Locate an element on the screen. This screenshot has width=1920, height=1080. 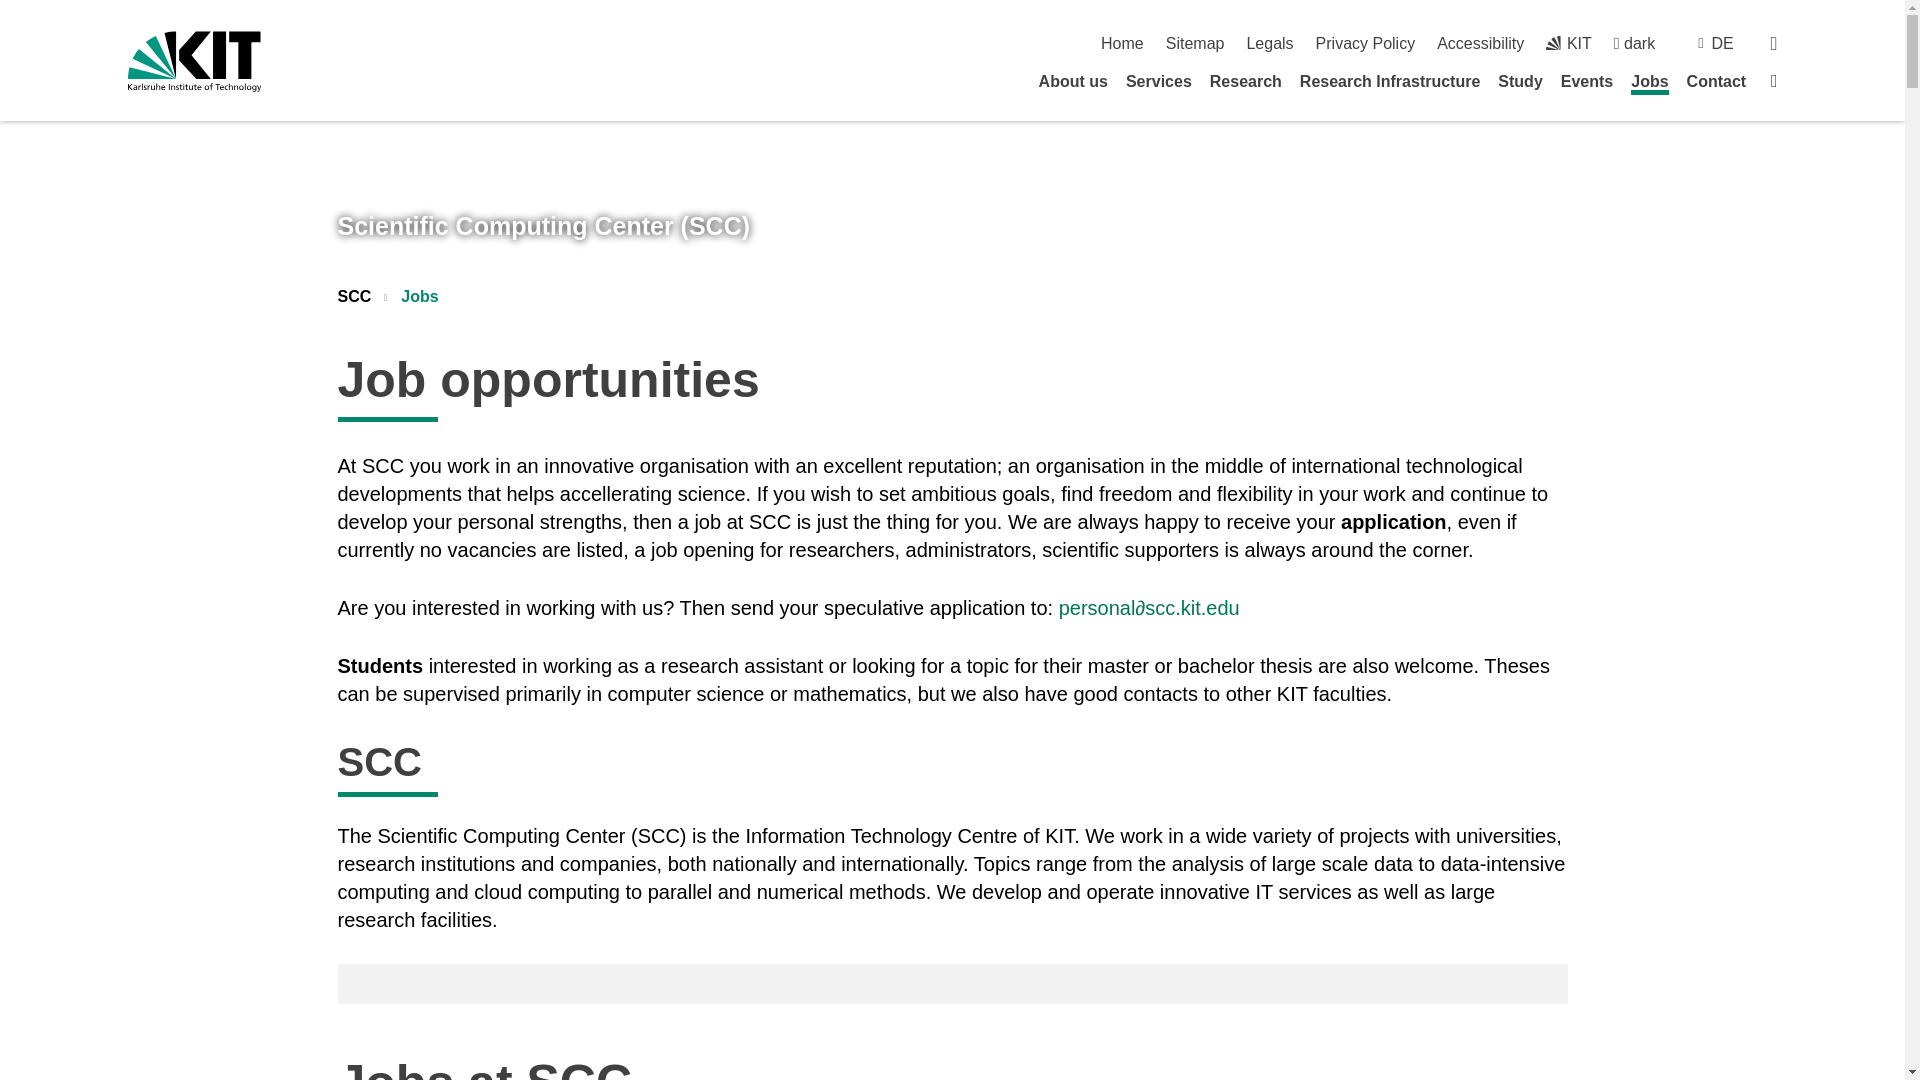
dark is located at coordinates (1634, 42).